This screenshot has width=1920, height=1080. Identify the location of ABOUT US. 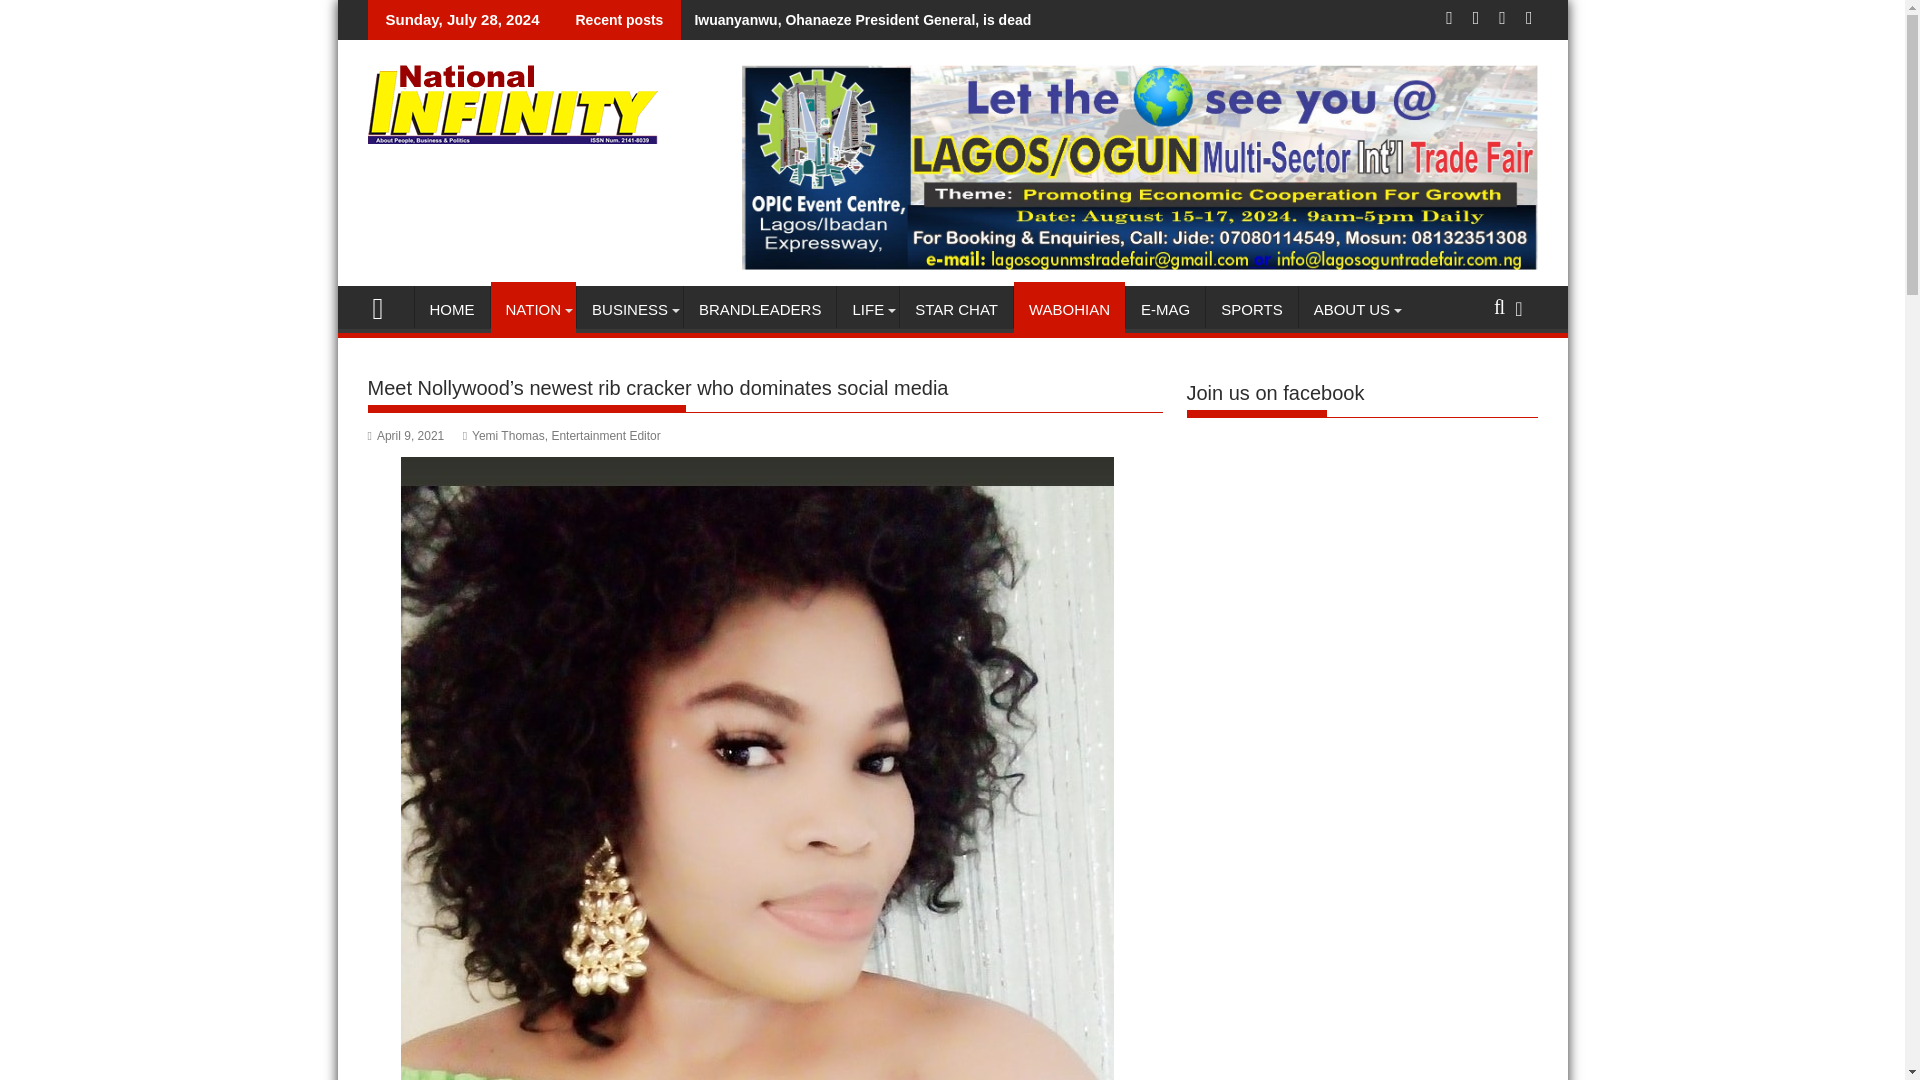
(1352, 310).